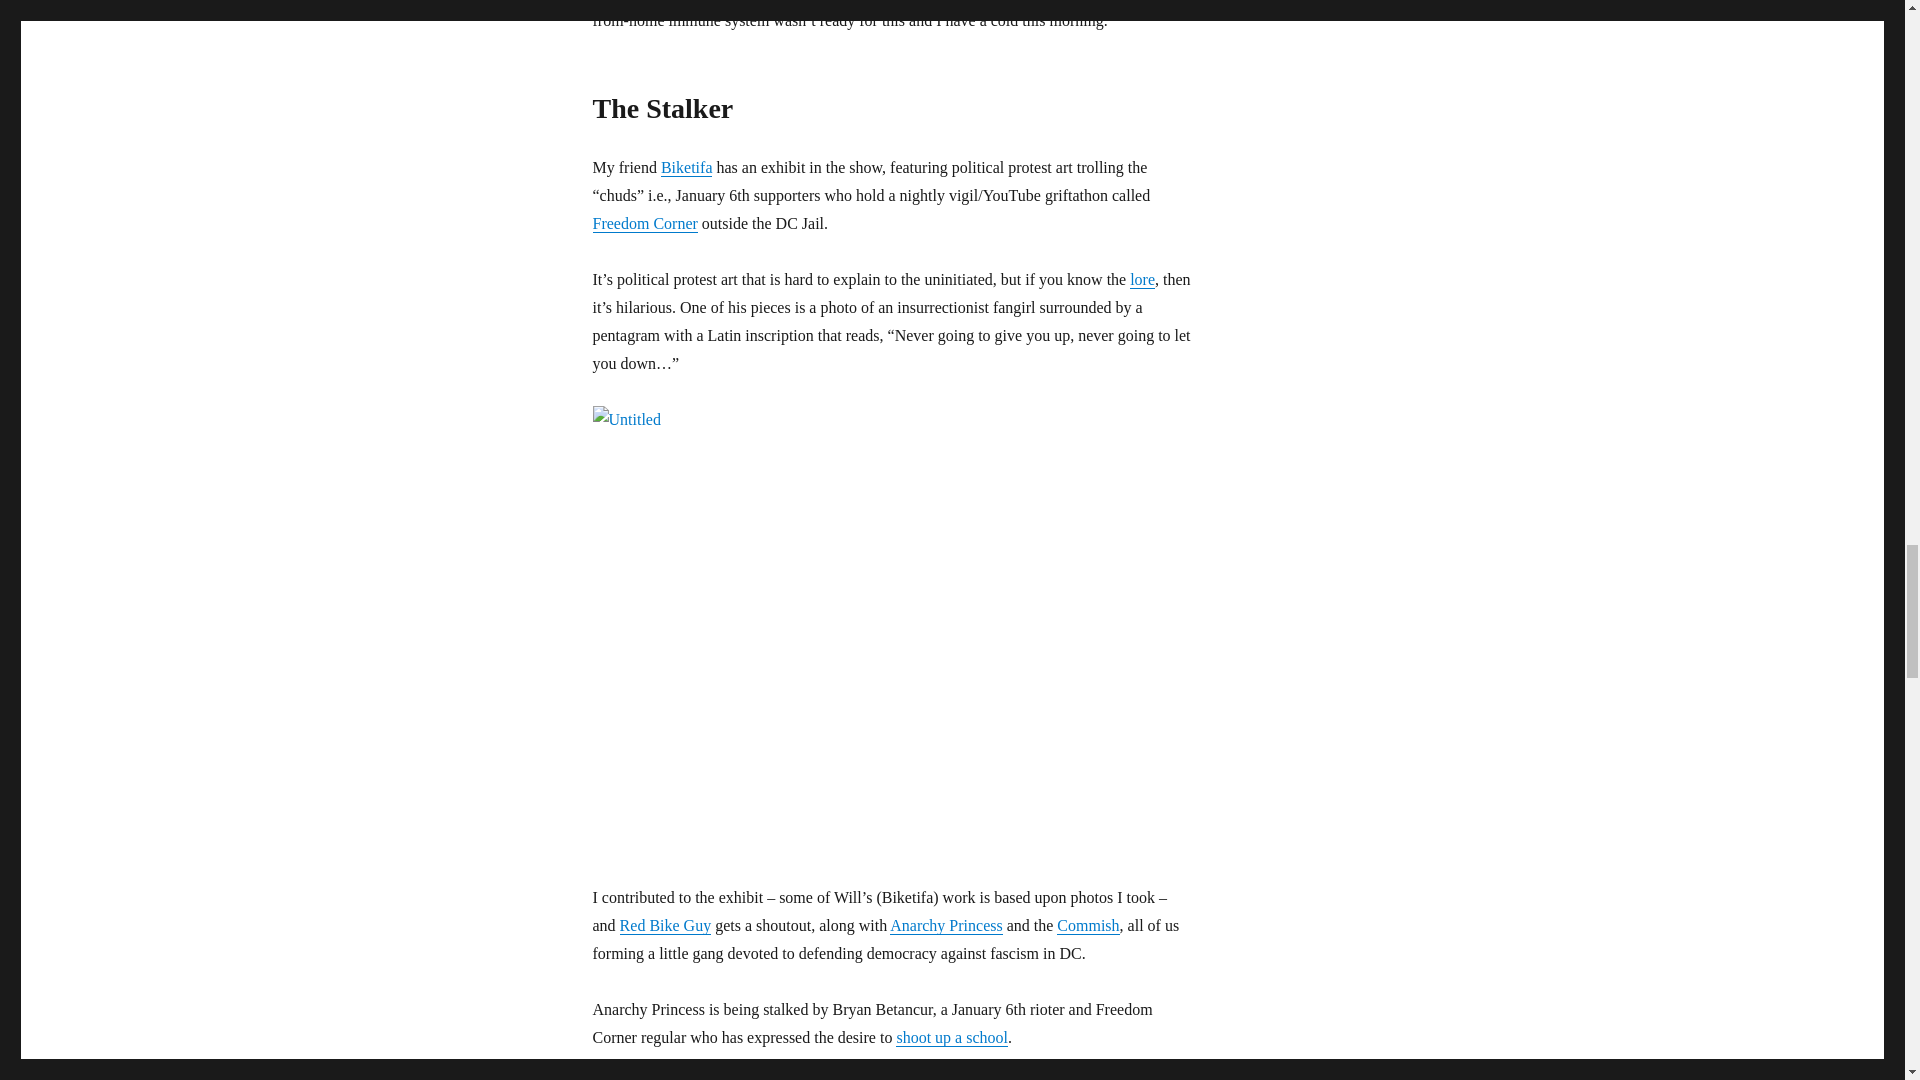  Describe the element at coordinates (644, 223) in the screenshot. I see `Freedom Corner` at that location.